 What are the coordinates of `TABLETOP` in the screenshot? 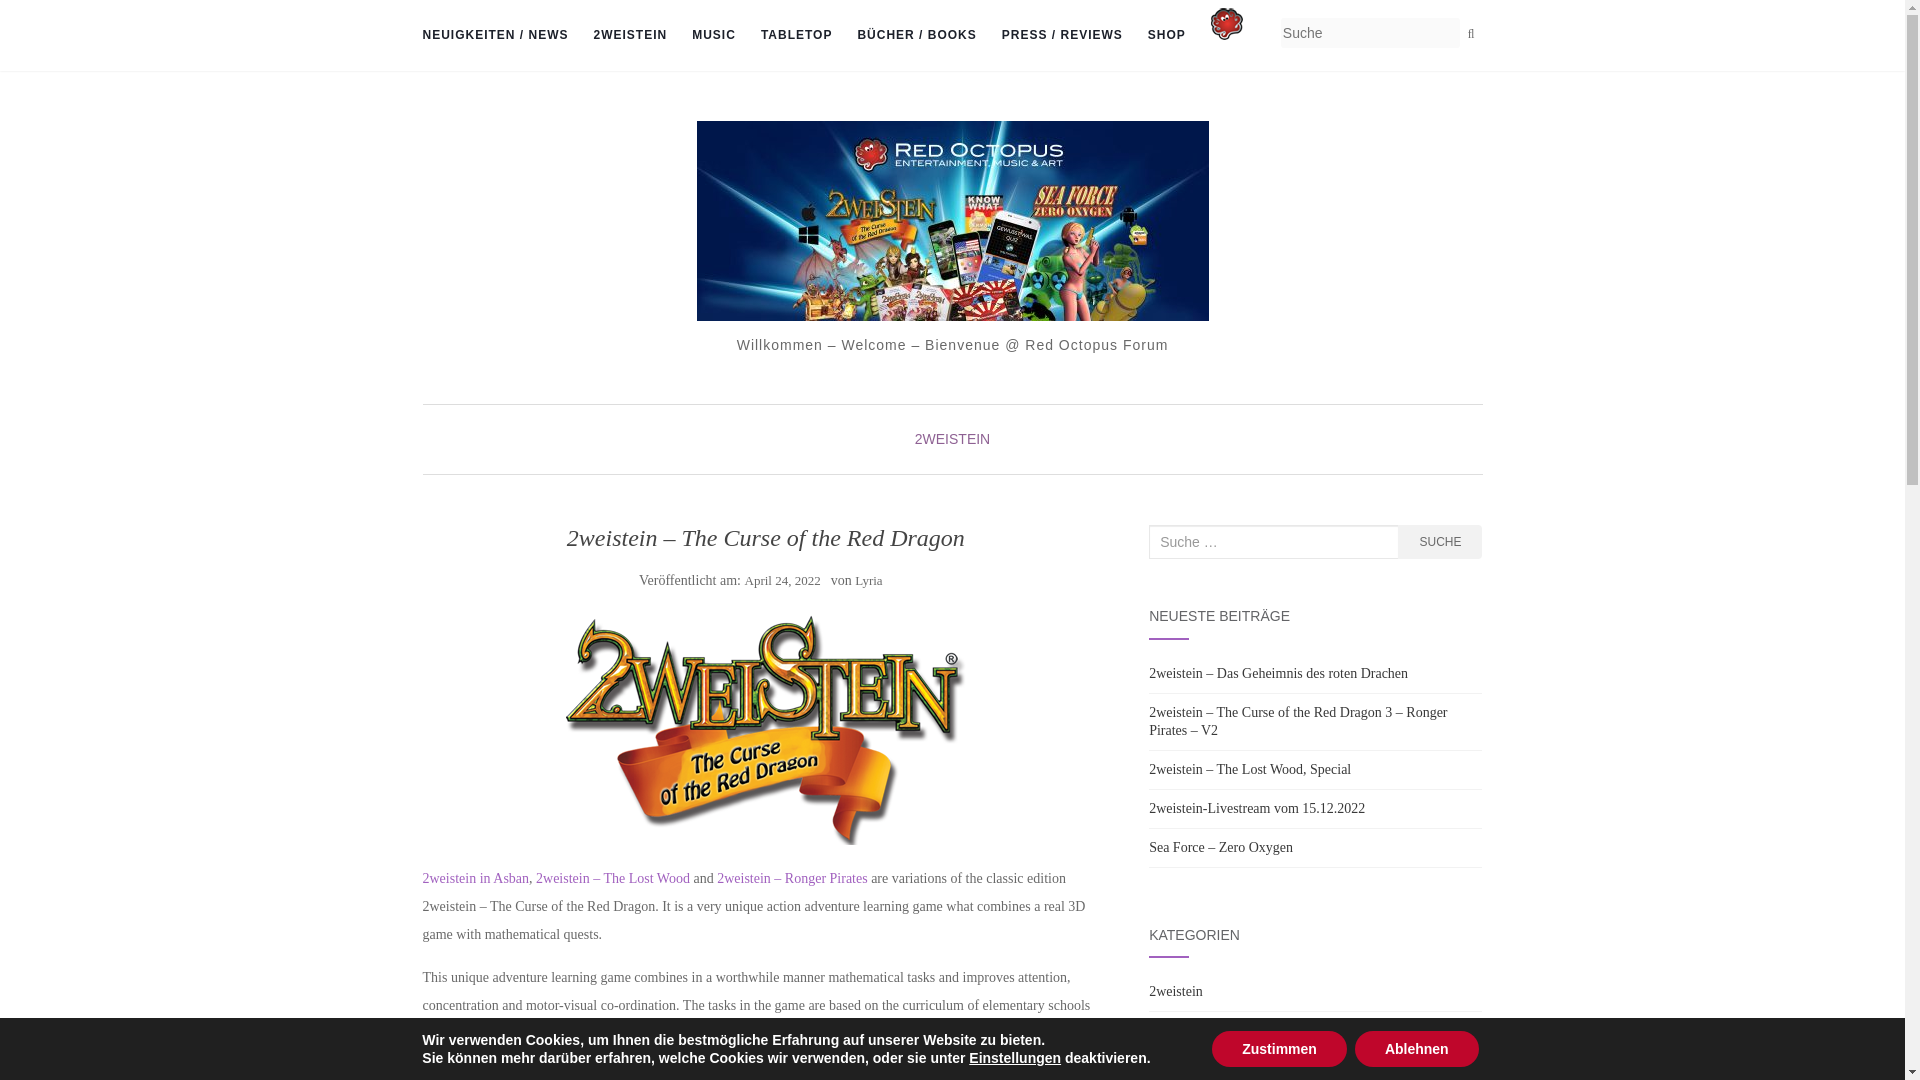 It's located at (796, 36).